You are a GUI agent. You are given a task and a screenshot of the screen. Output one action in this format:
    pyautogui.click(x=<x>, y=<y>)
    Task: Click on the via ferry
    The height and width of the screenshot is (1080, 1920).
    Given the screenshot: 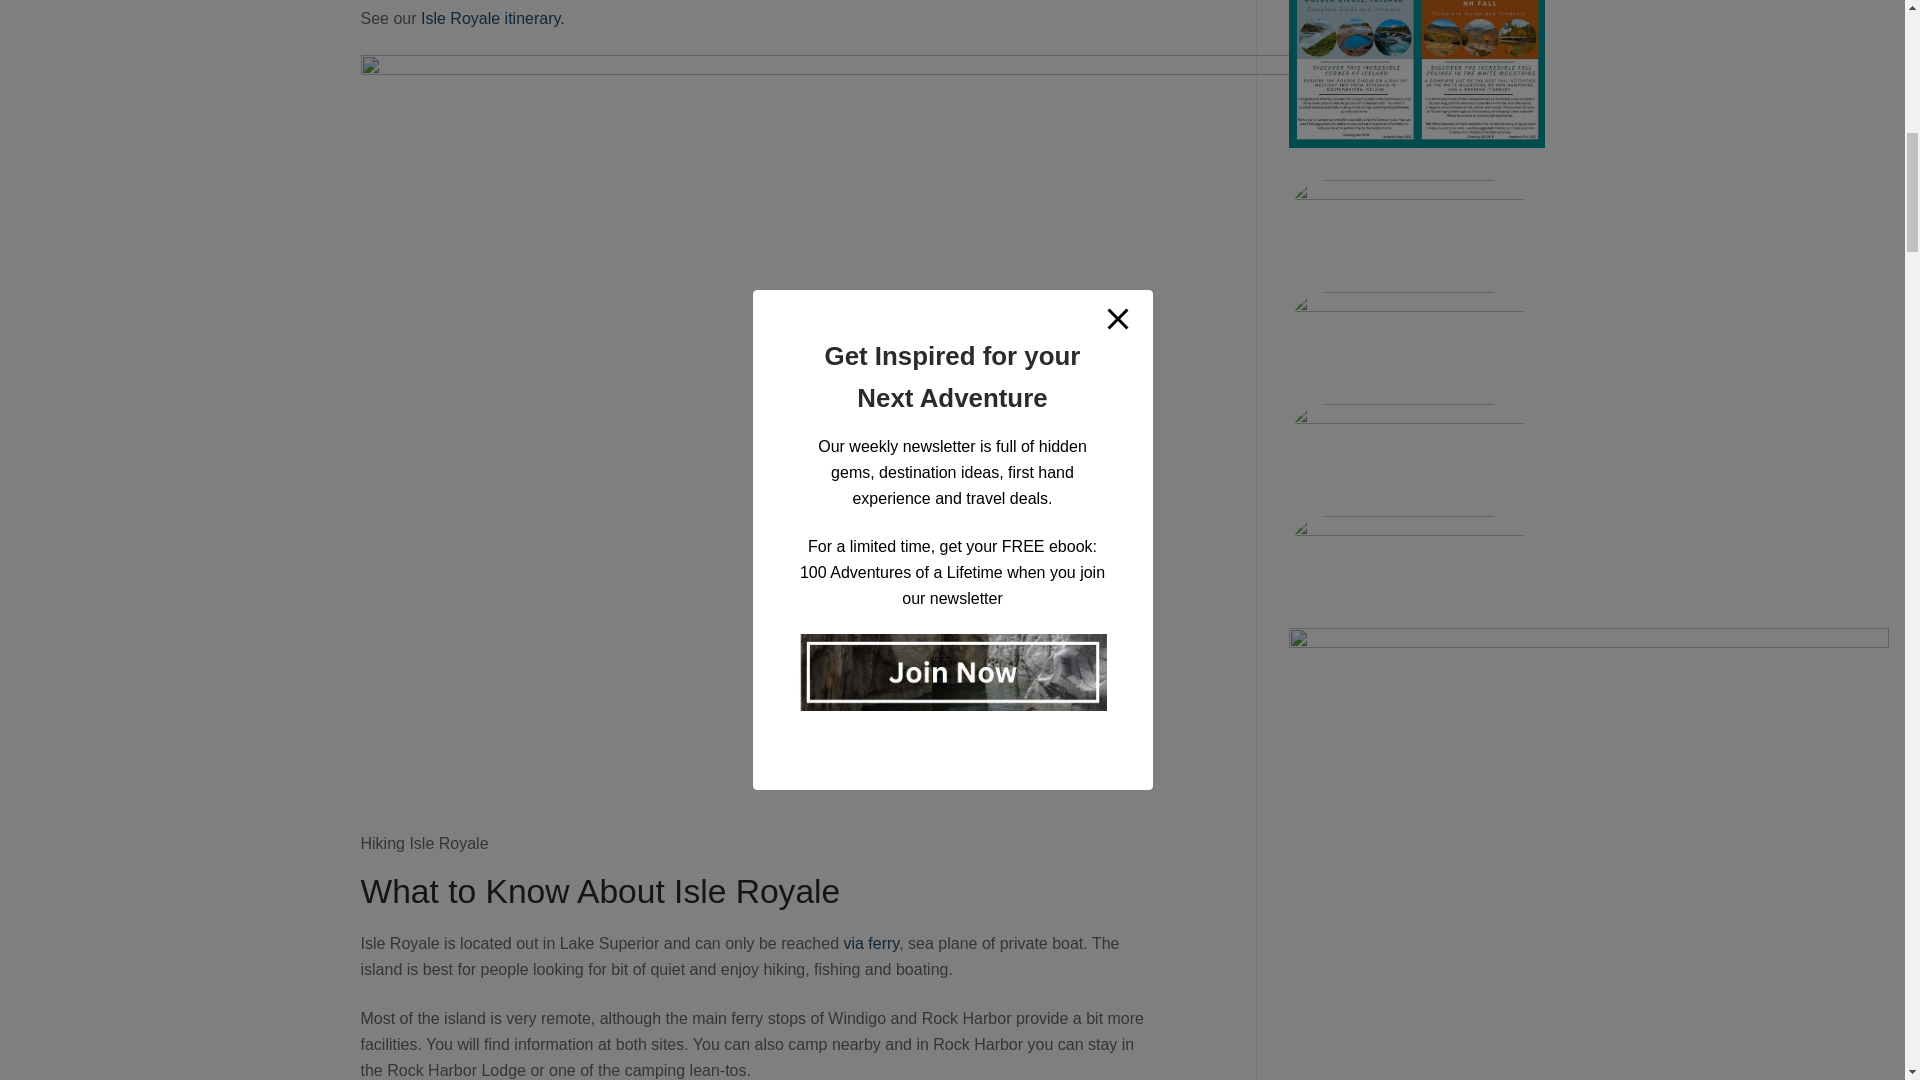 What is the action you would take?
    pyautogui.click(x=870, y=943)
    